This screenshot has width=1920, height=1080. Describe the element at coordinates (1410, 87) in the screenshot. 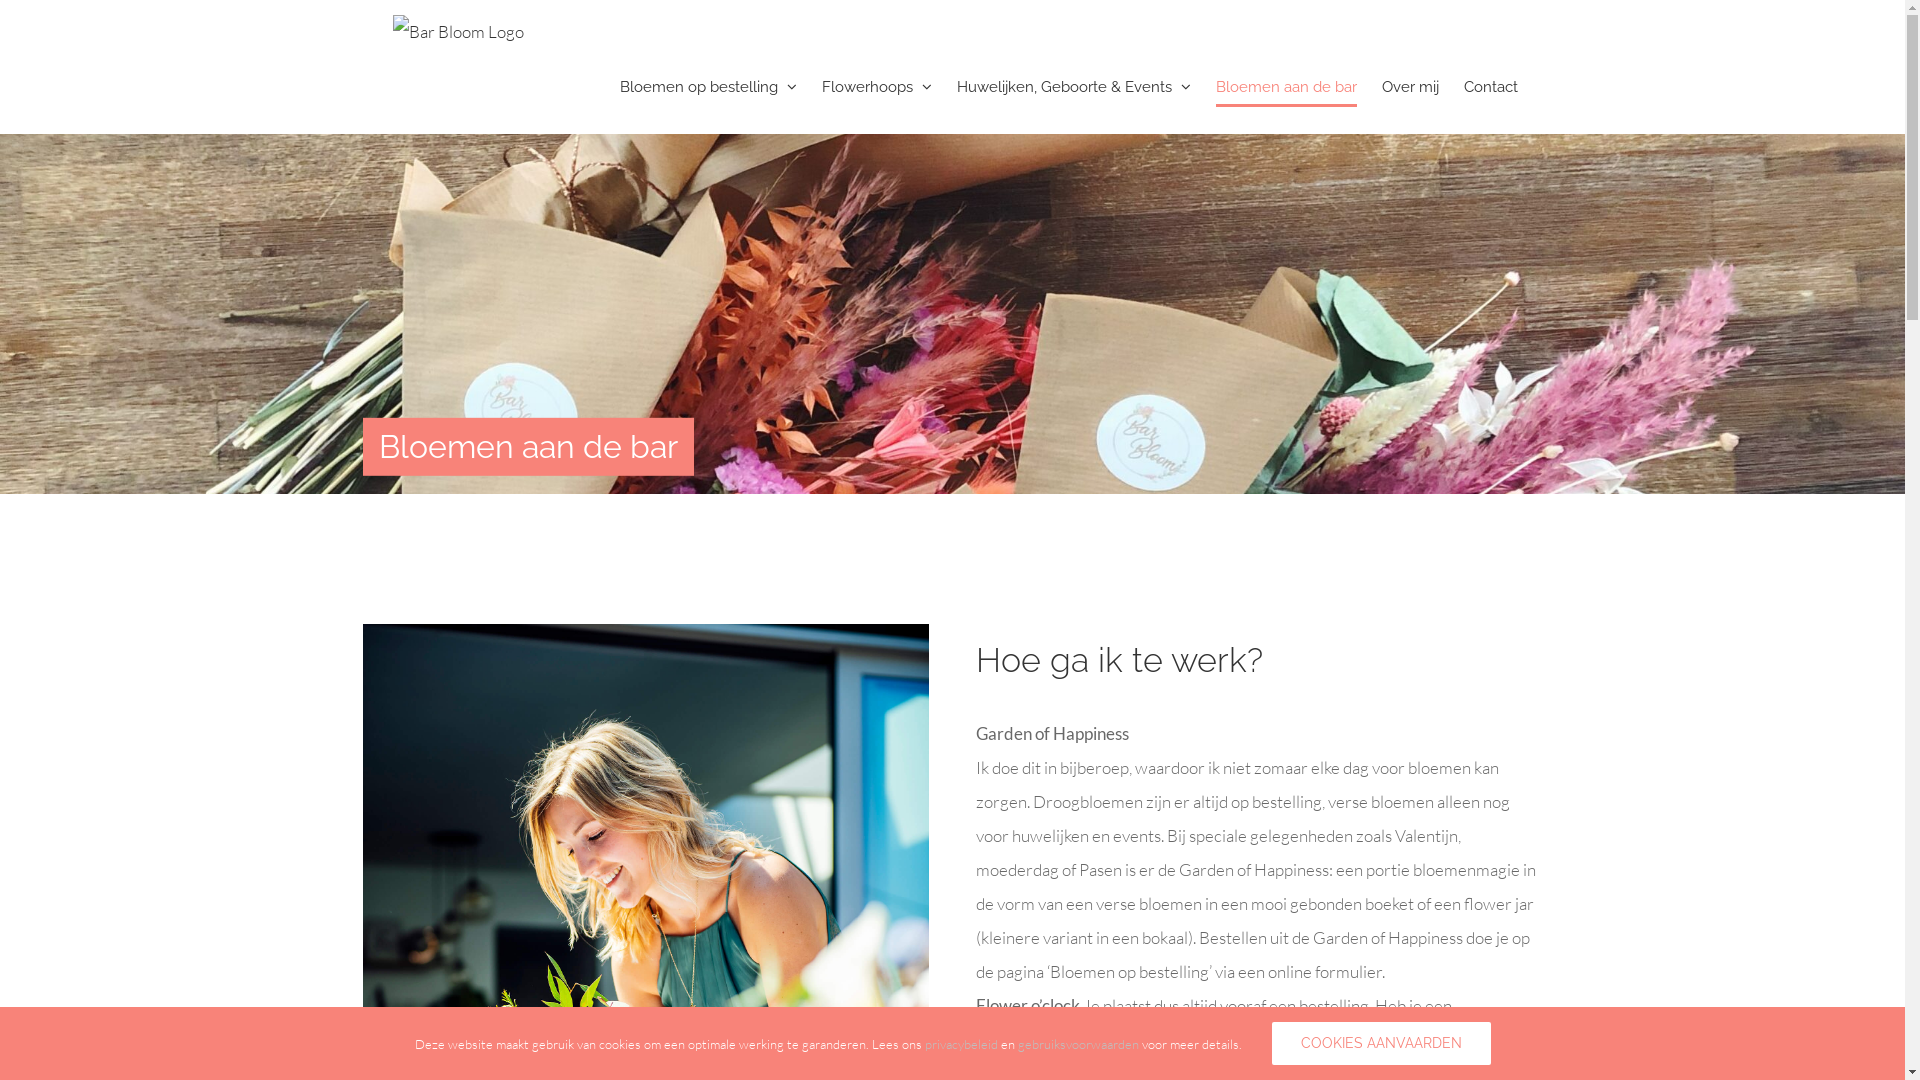

I see `Over mij` at that location.